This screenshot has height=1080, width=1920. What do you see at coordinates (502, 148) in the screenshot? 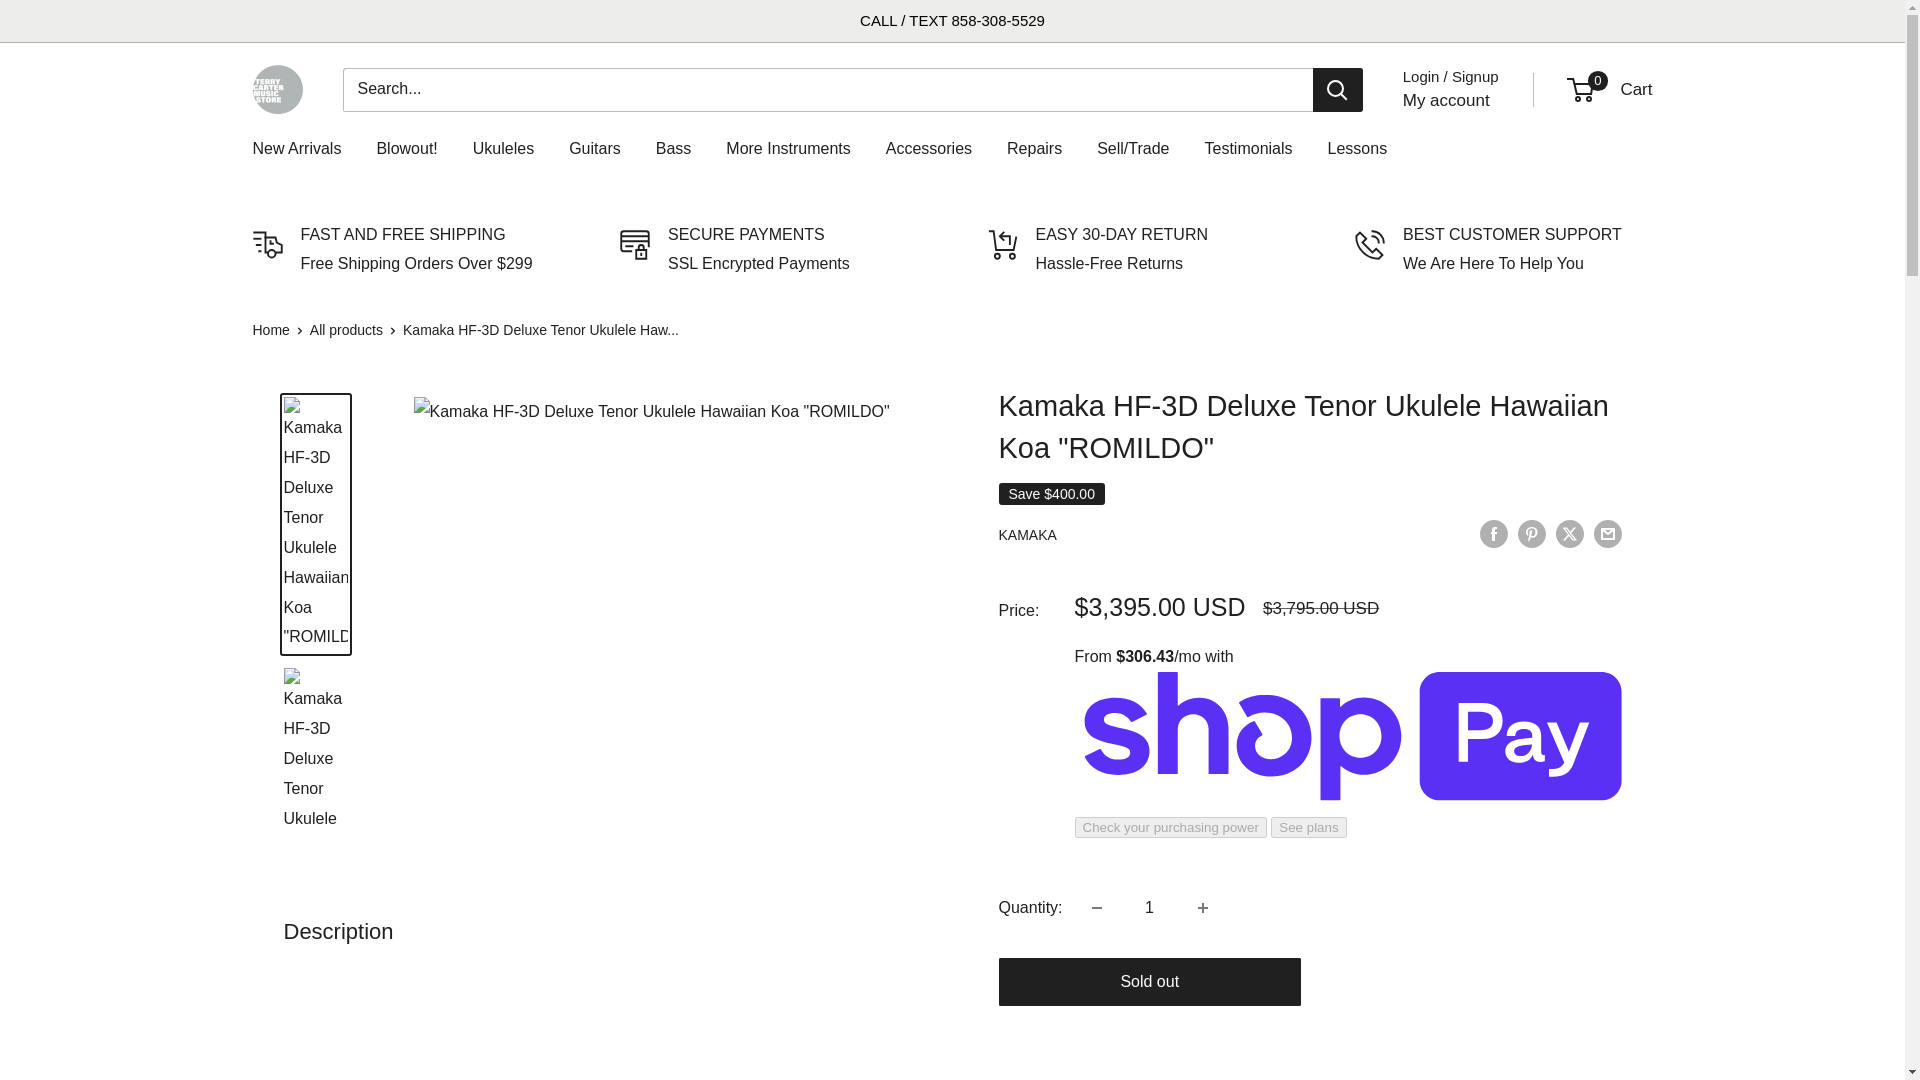
I see `Ukuleles` at bounding box center [502, 148].